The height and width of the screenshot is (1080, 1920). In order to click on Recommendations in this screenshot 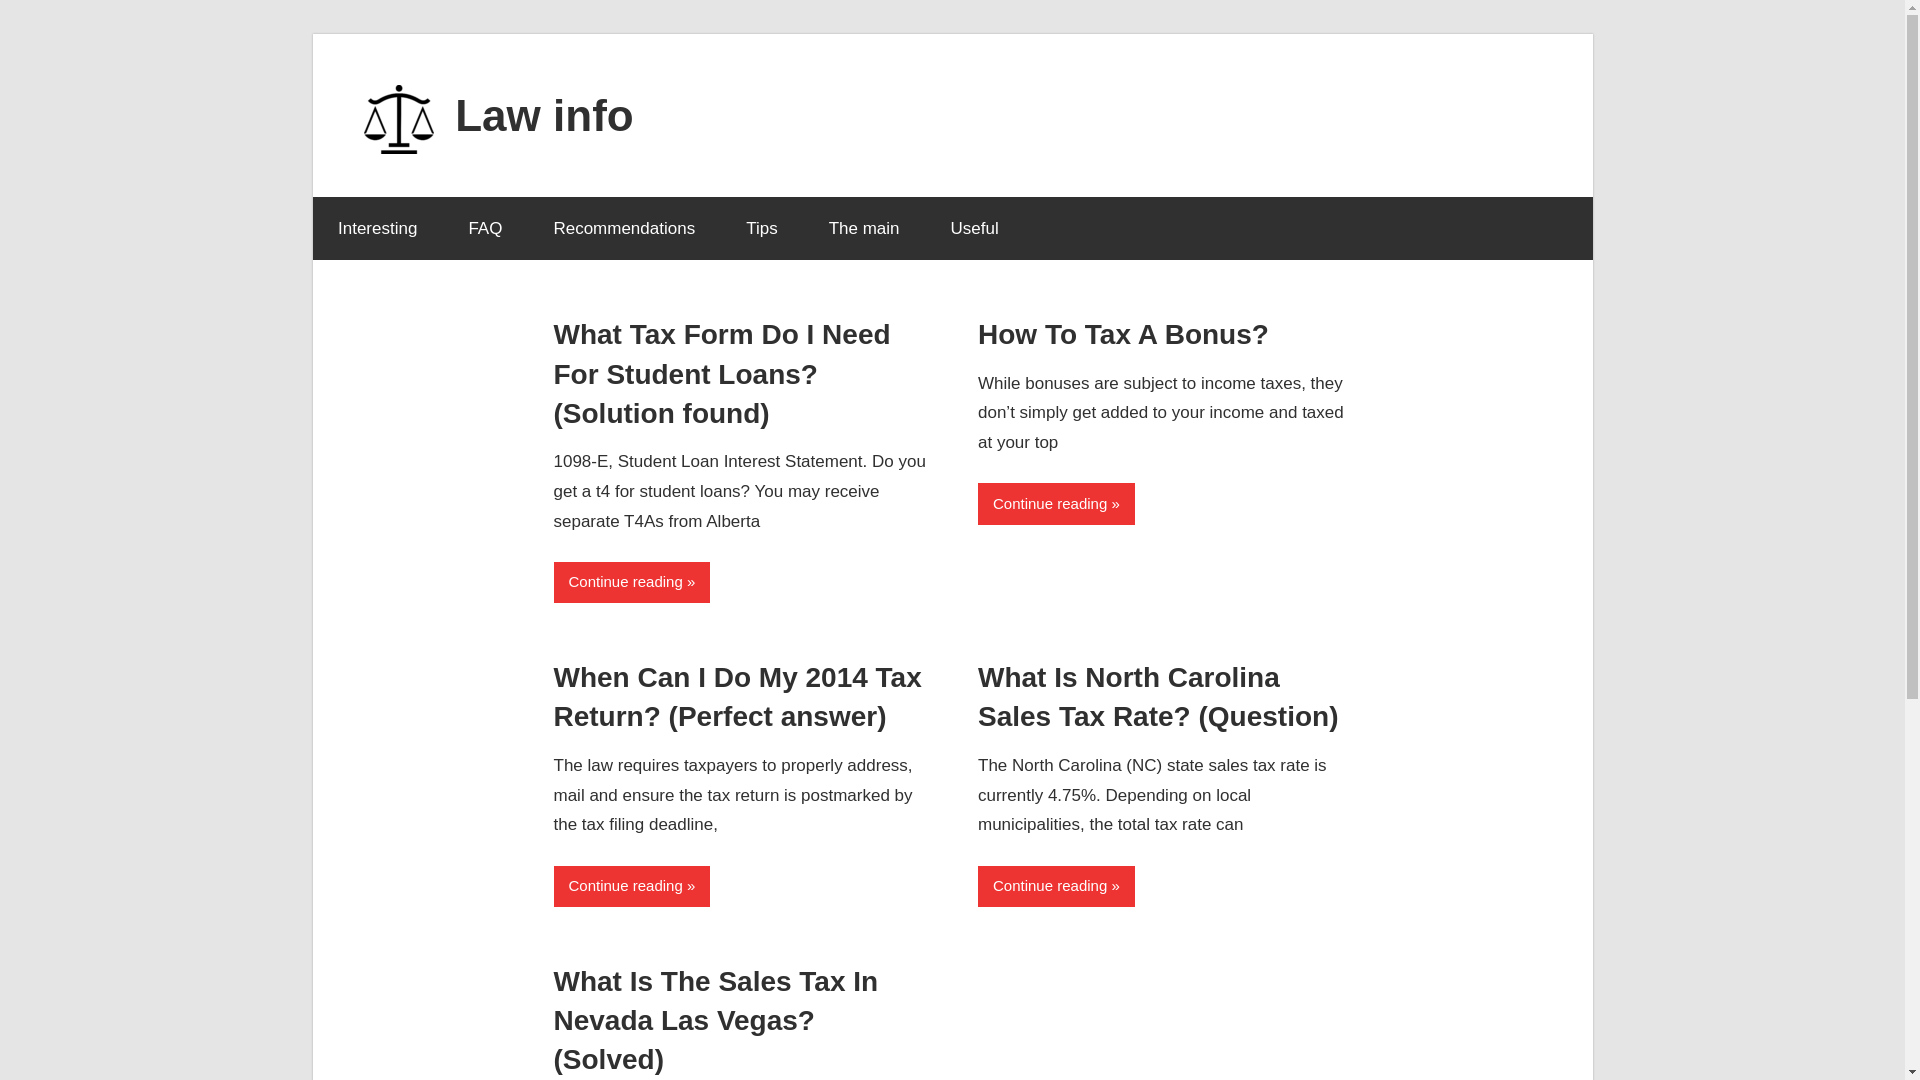, I will do `click(624, 228)`.